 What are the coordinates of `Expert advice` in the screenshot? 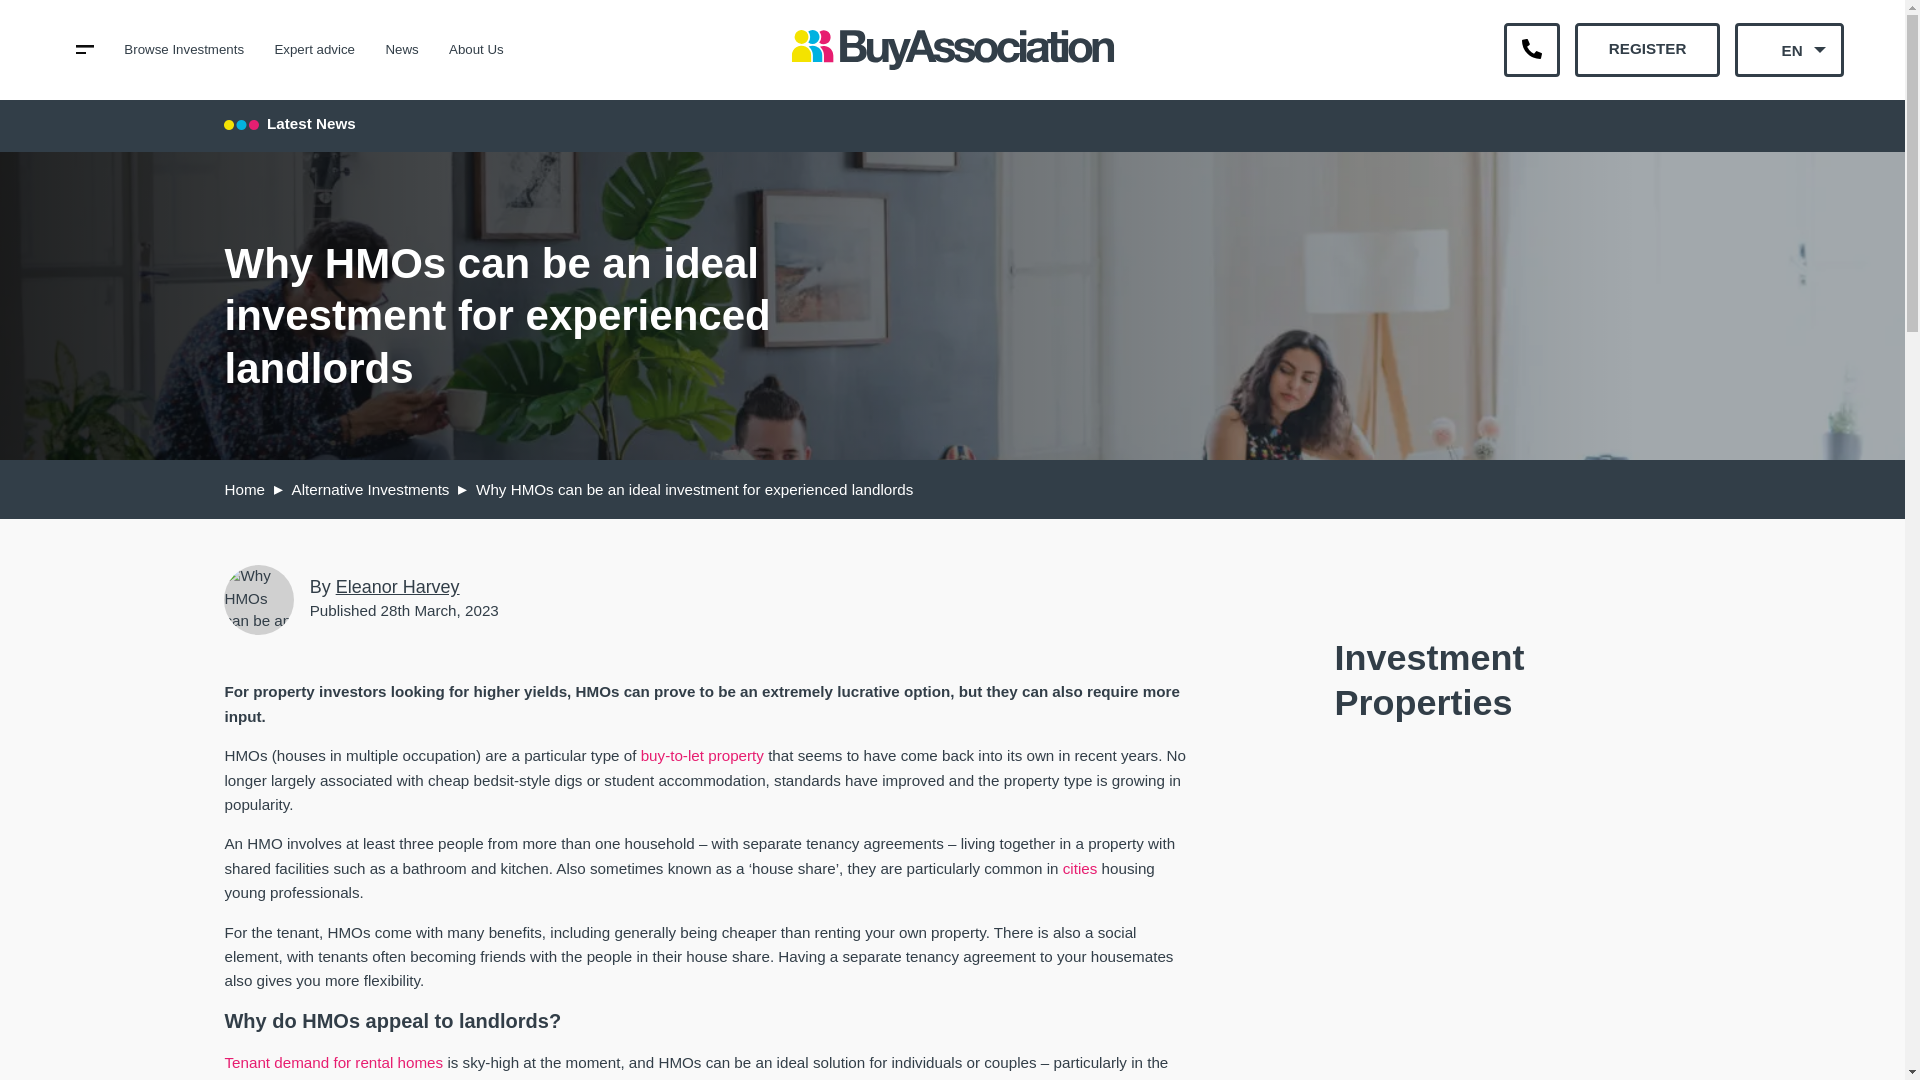 It's located at (314, 50).